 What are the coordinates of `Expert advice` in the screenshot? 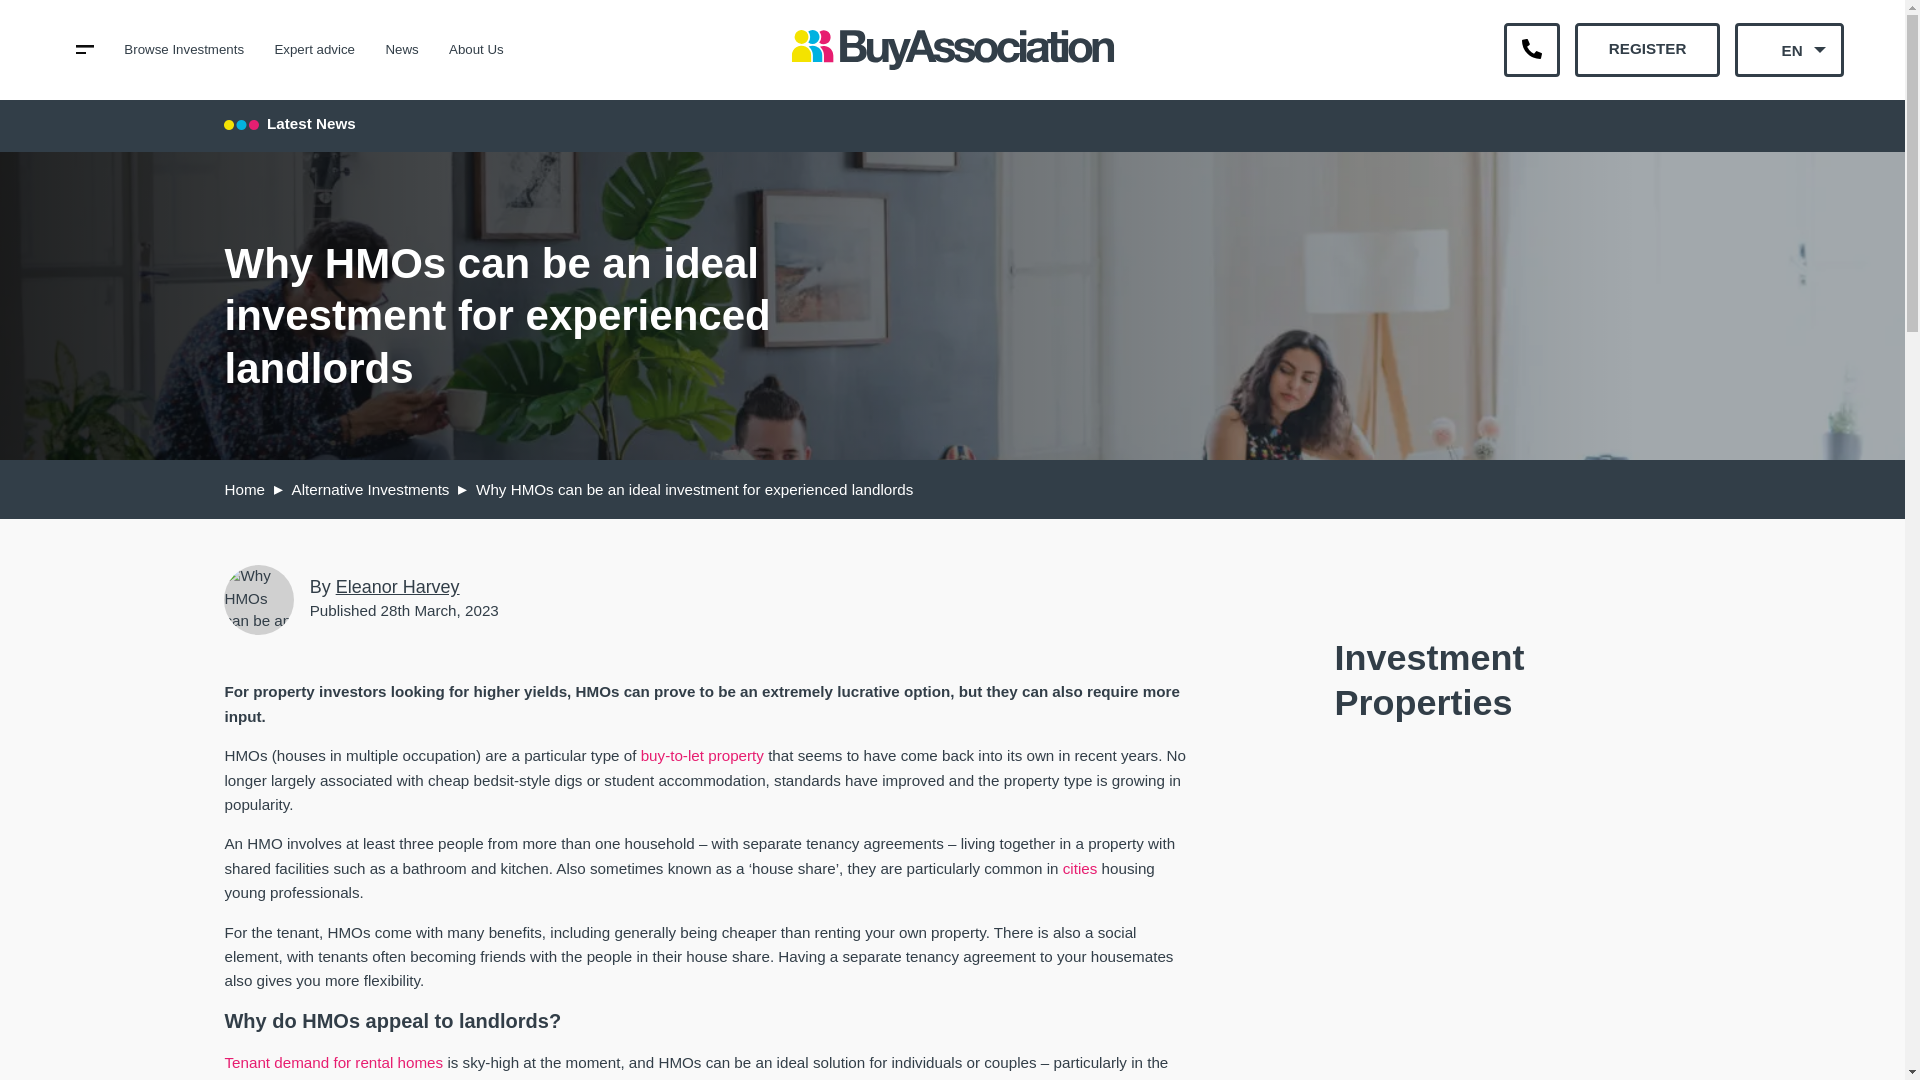 It's located at (314, 50).